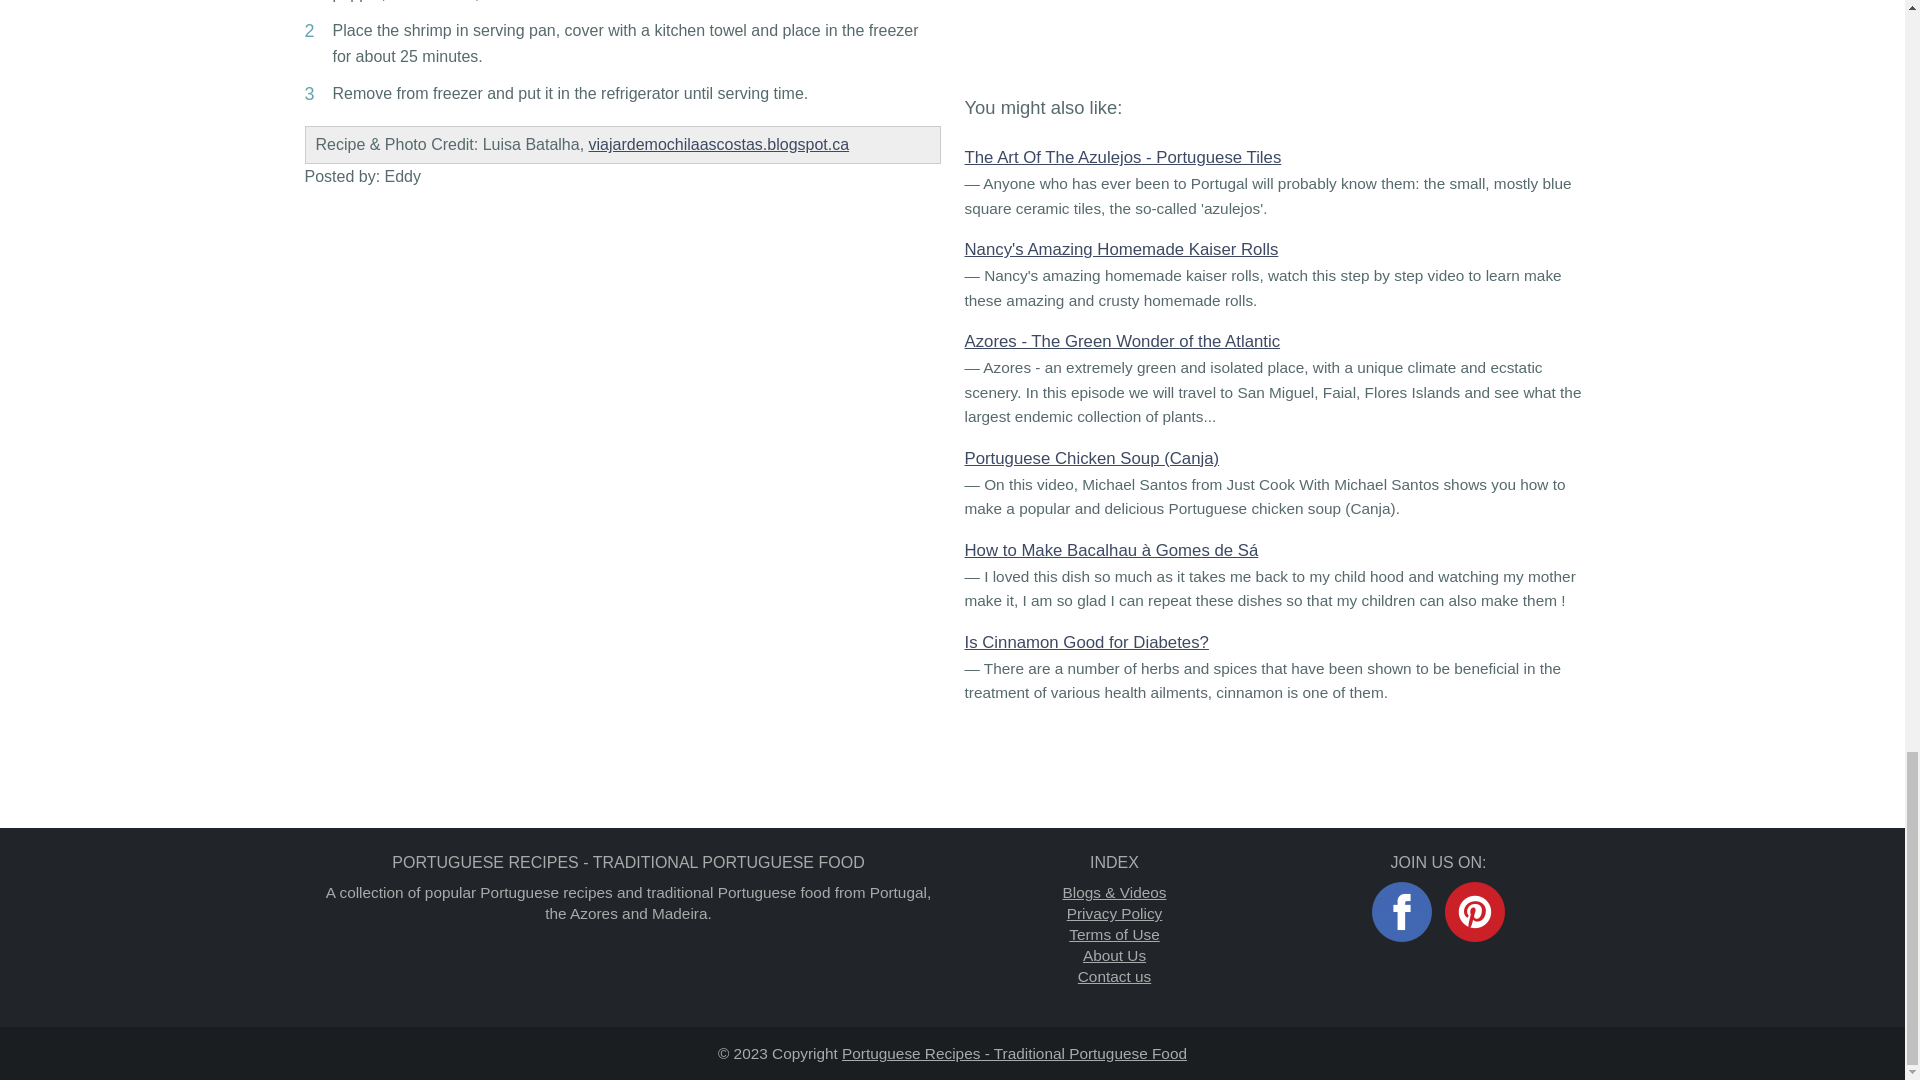 The image size is (1920, 1080). I want to click on Is Cinnamon Good for Diabetes?, so click(1085, 642).